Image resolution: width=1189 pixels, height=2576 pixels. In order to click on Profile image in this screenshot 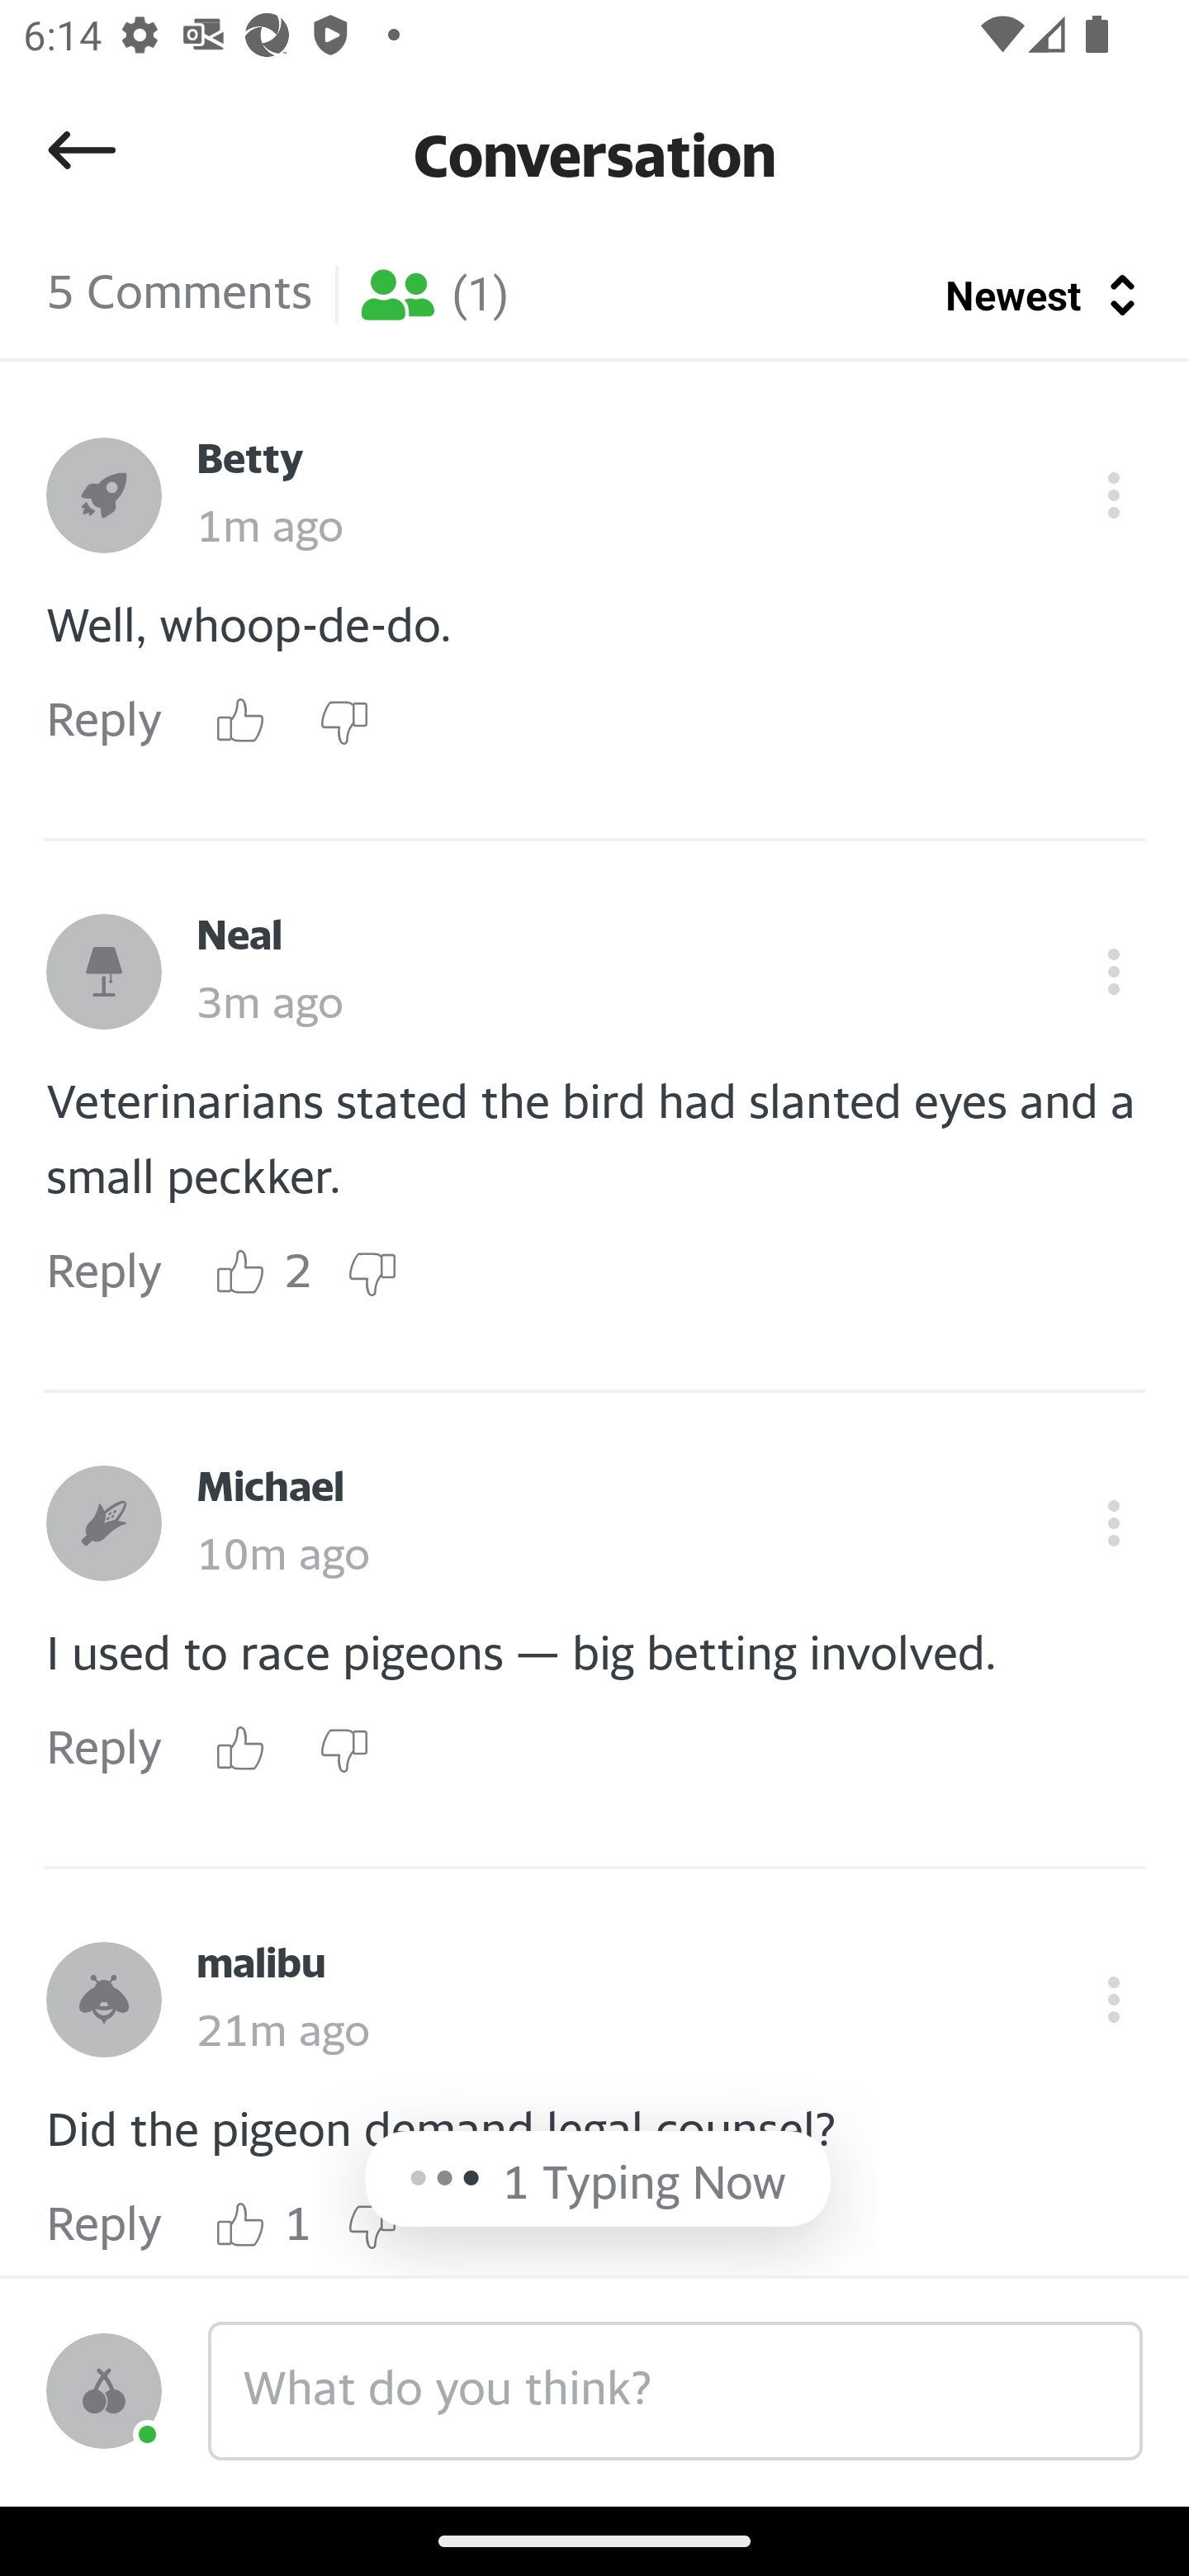, I will do `click(104, 973)`.